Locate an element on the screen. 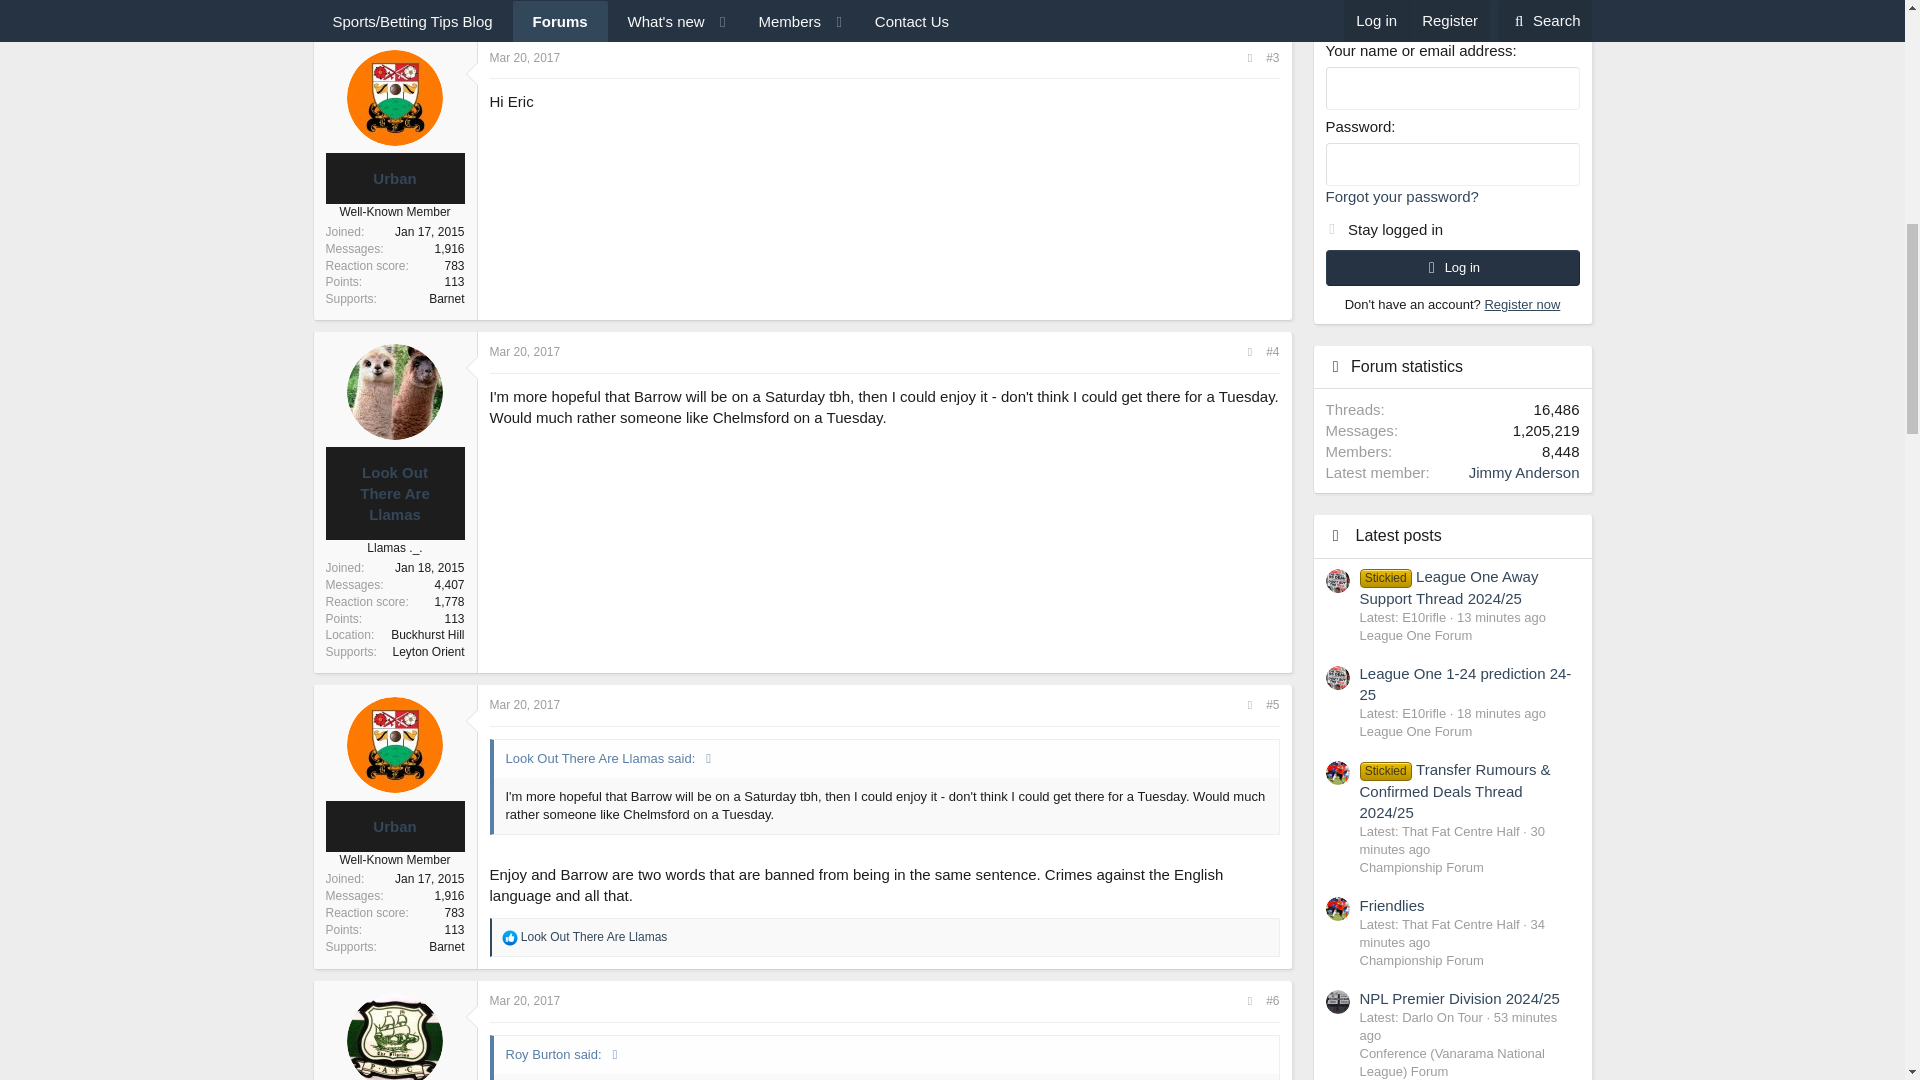  Mar 20, 2017 at 7:55 AM is located at coordinates (524, 351).